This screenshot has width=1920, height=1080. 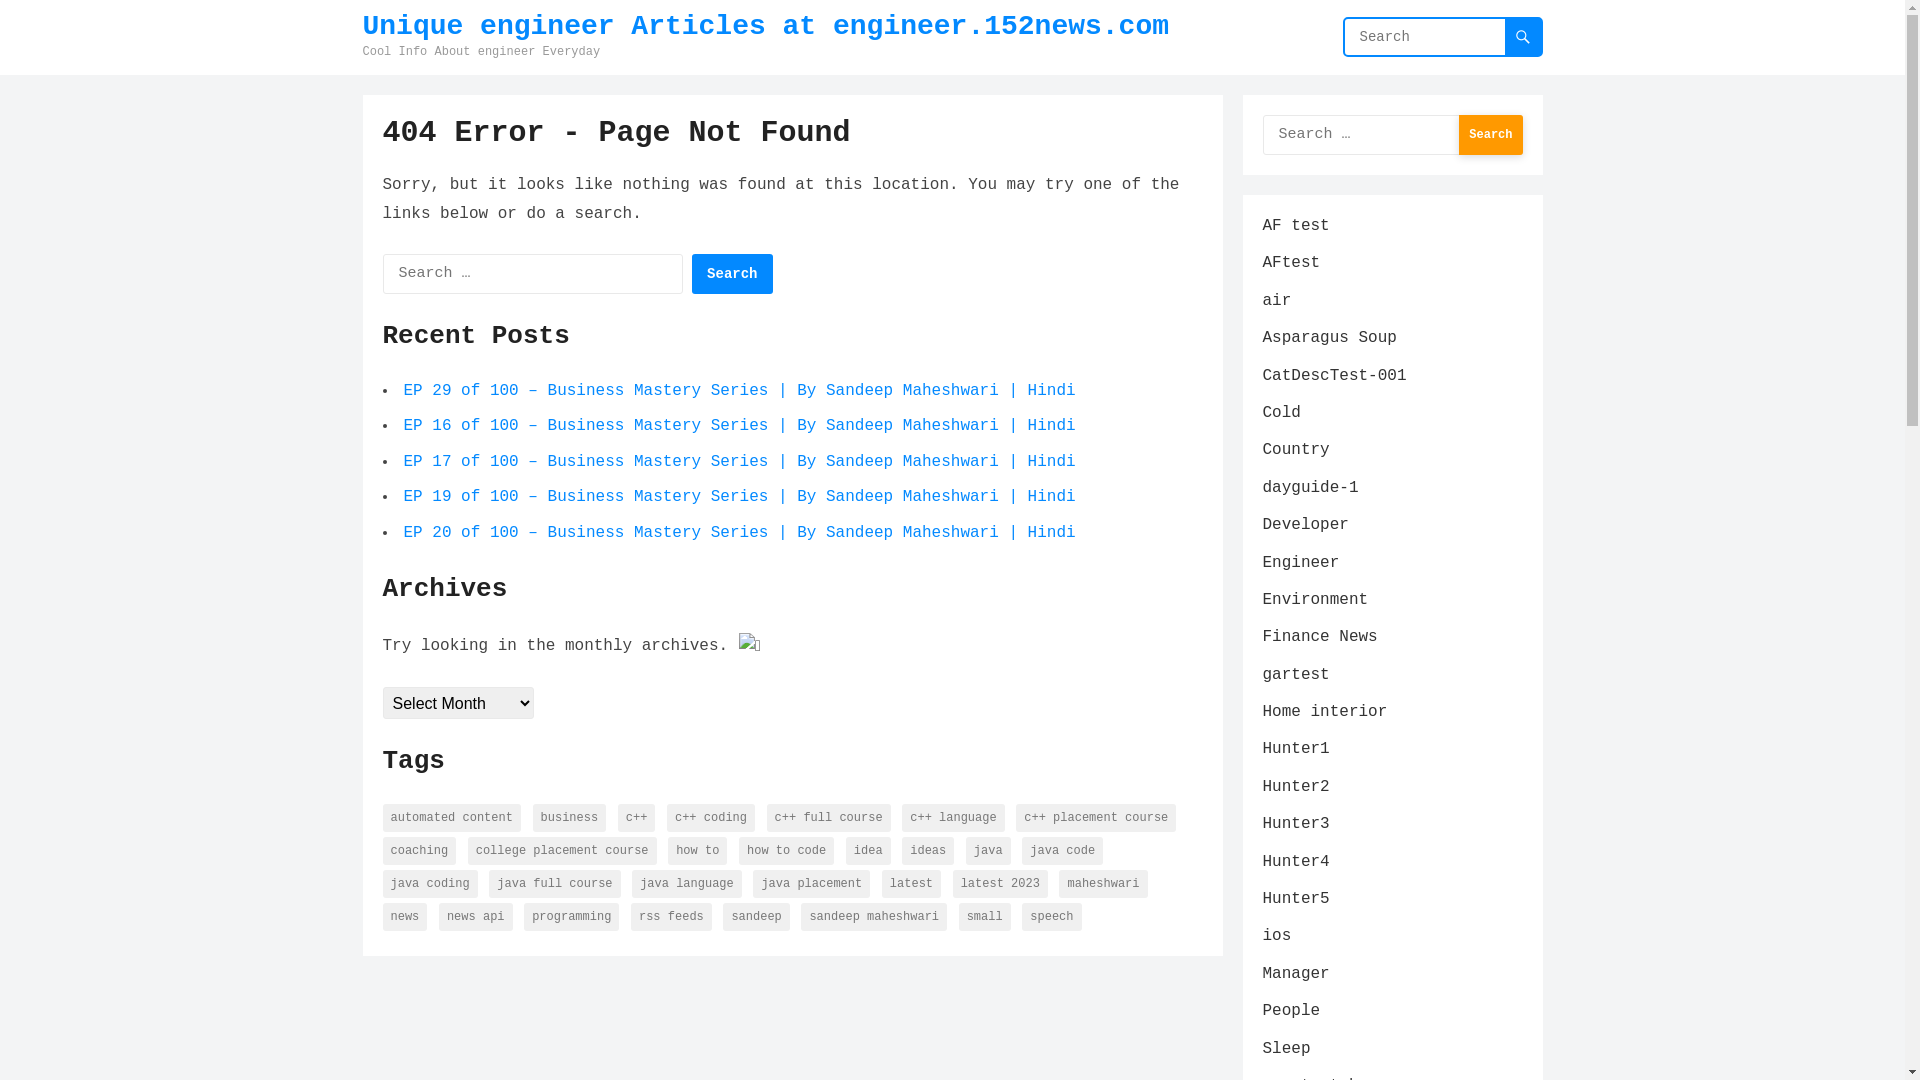 What do you see at coordinates (1096, 817) in the screenshot?
I see `c++ placement course` at bounding box center [1096, 817].